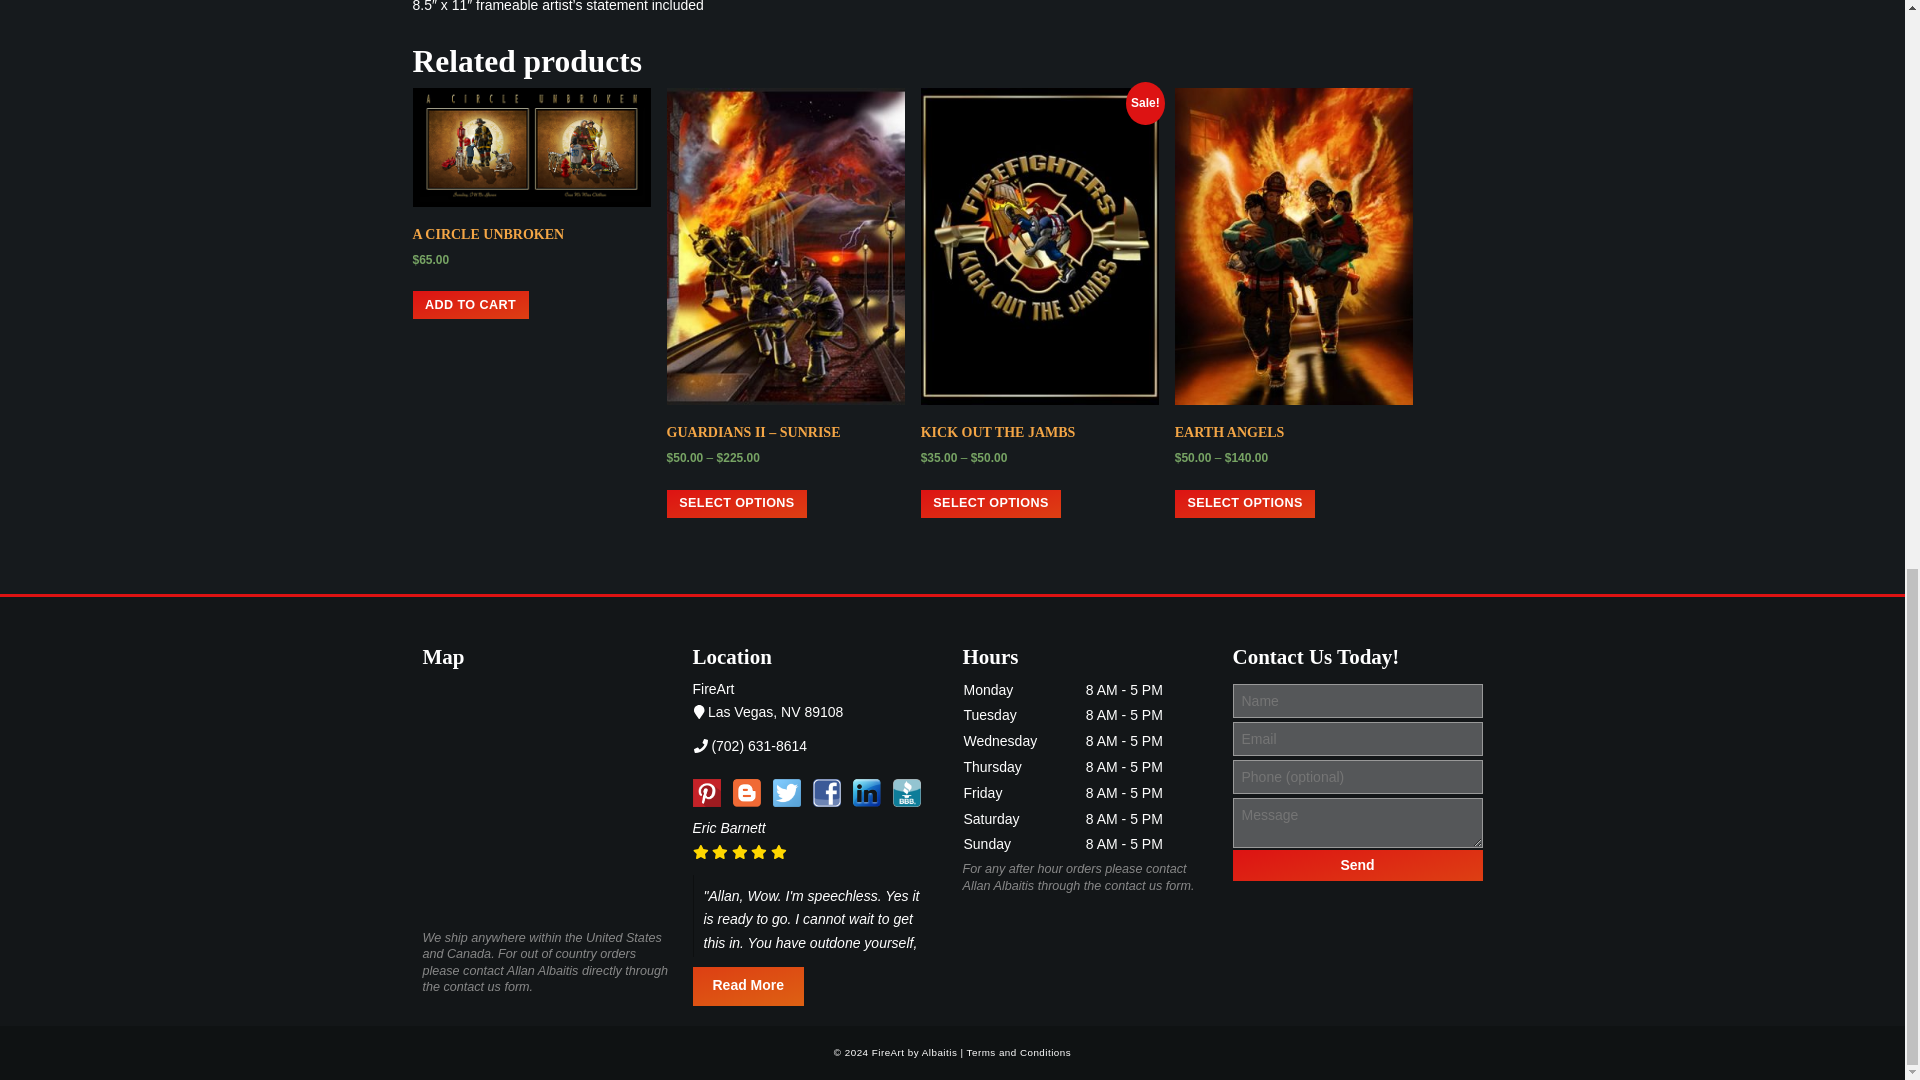  I want to click on ADD TO CART, so click(470, 304).